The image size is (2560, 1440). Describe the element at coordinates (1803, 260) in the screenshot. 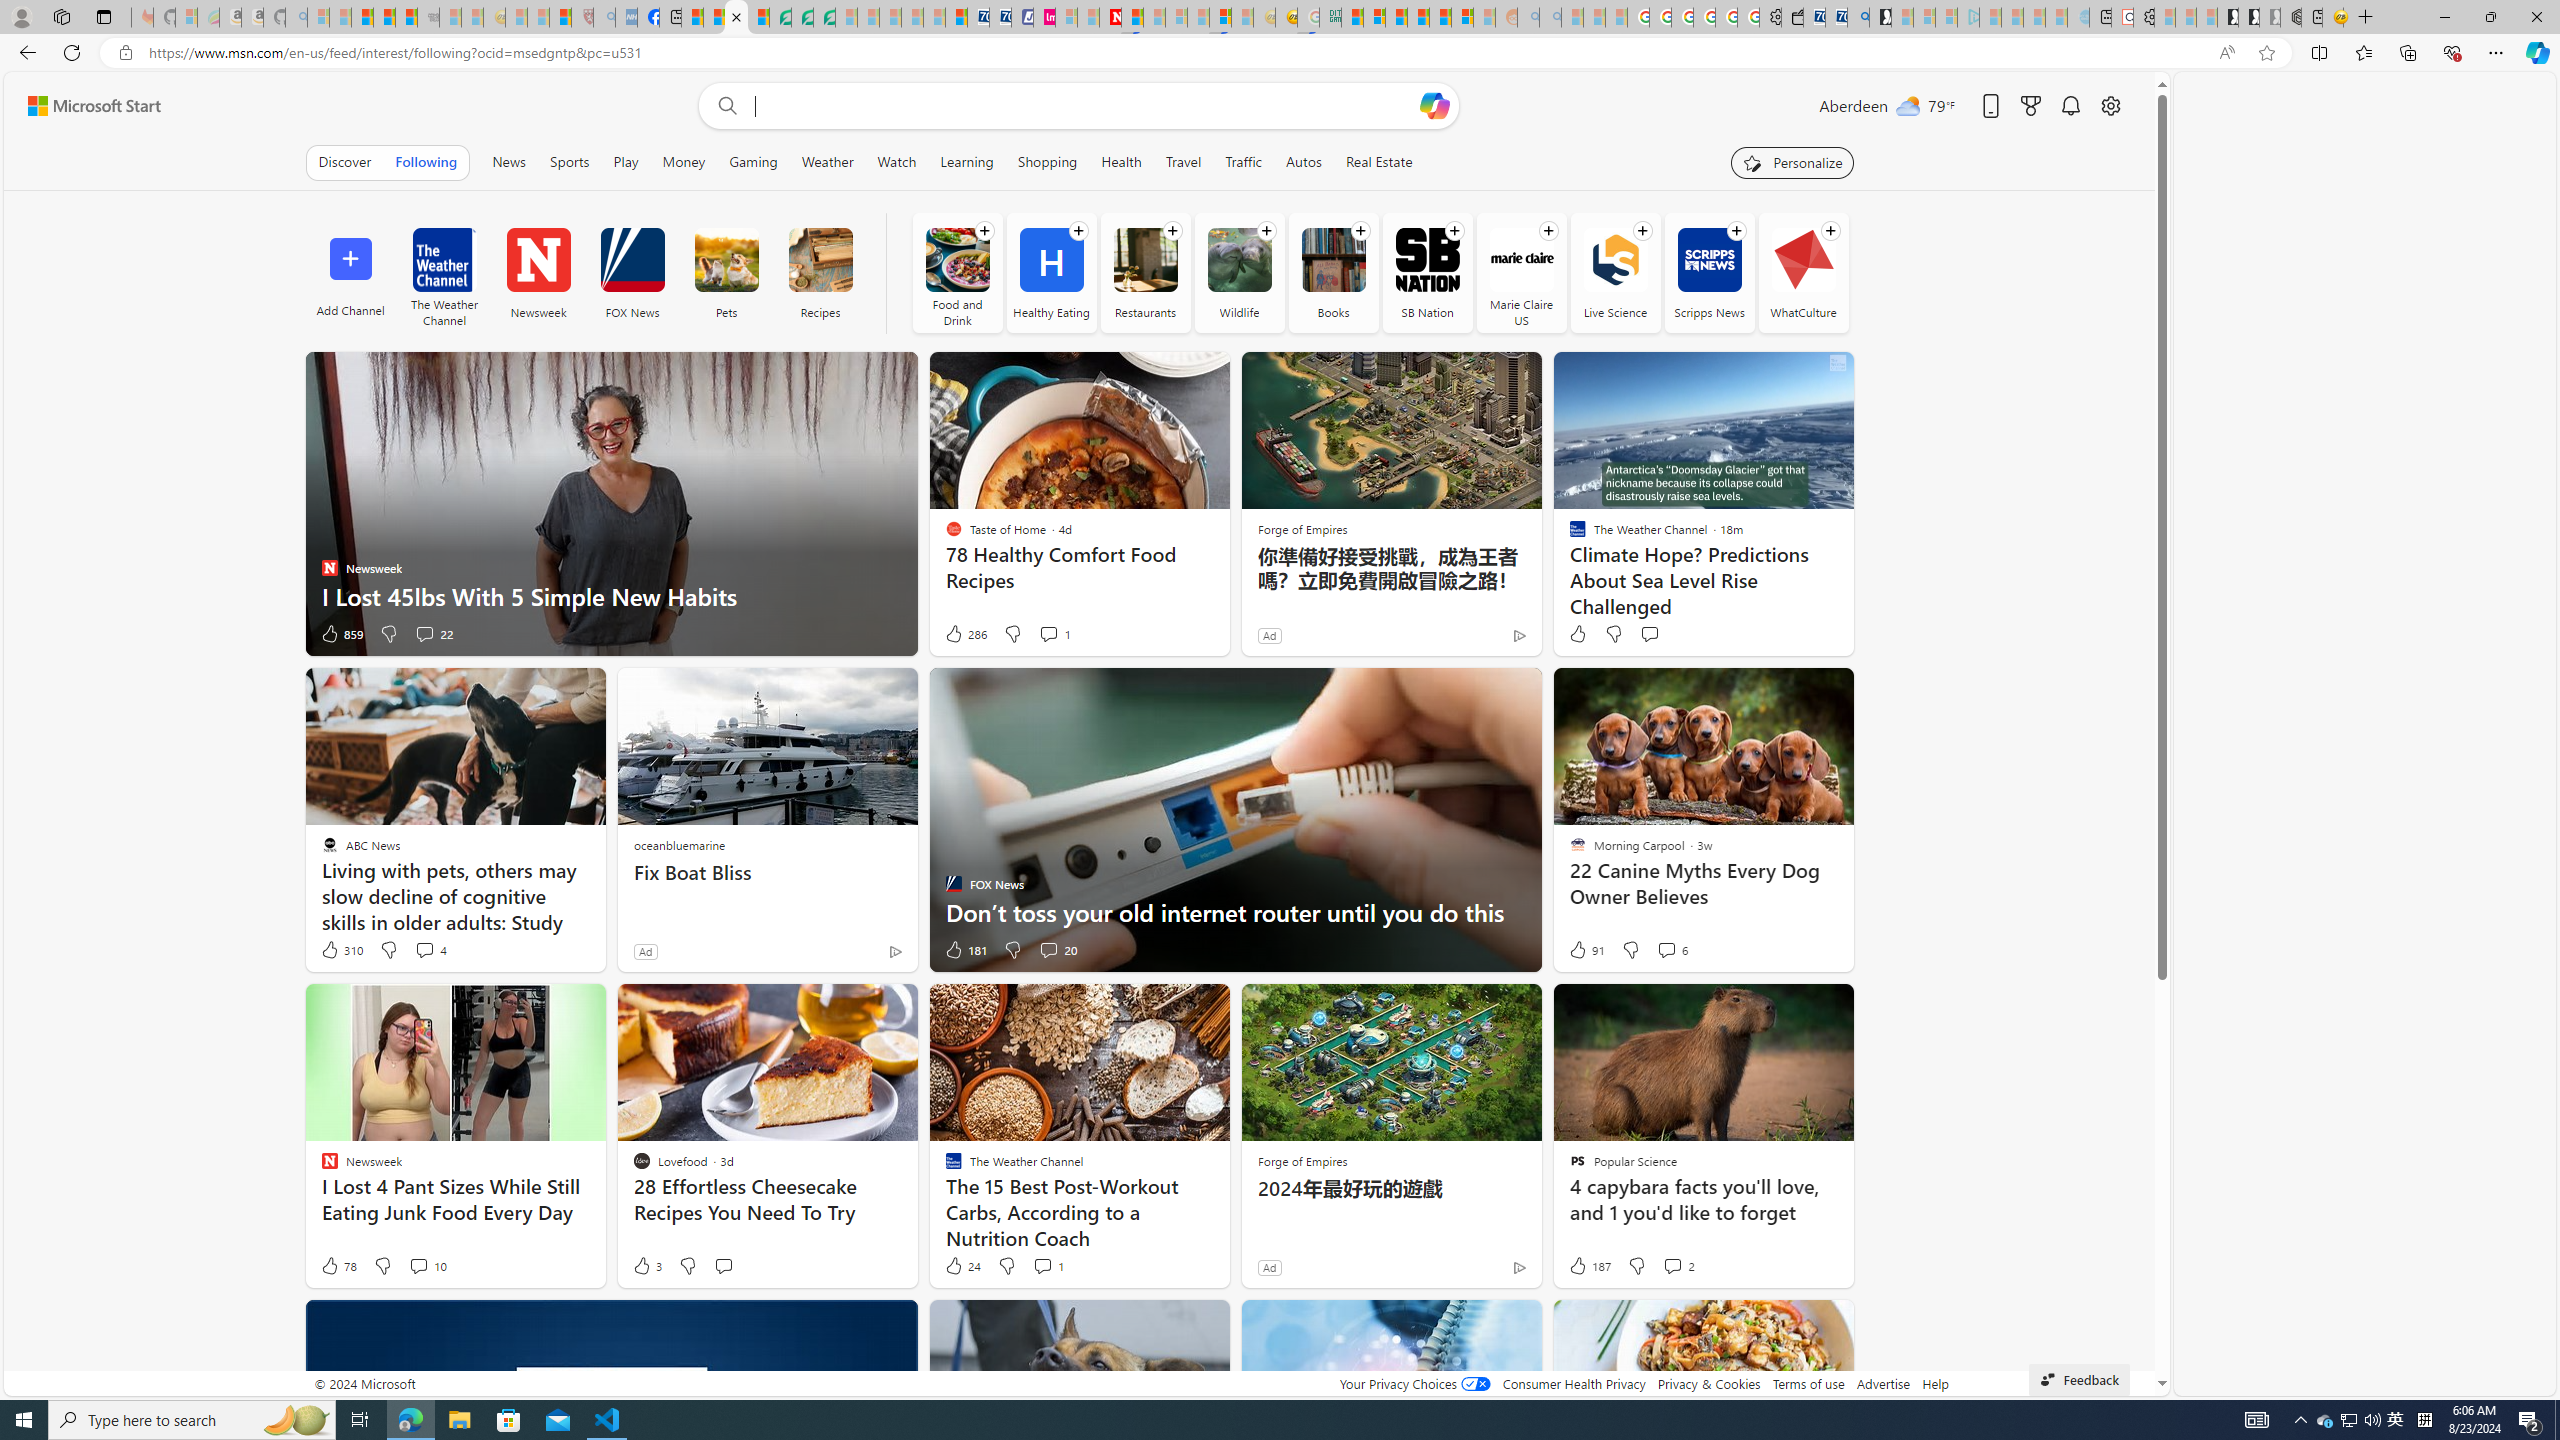

I see `WhatCulture` at that location.